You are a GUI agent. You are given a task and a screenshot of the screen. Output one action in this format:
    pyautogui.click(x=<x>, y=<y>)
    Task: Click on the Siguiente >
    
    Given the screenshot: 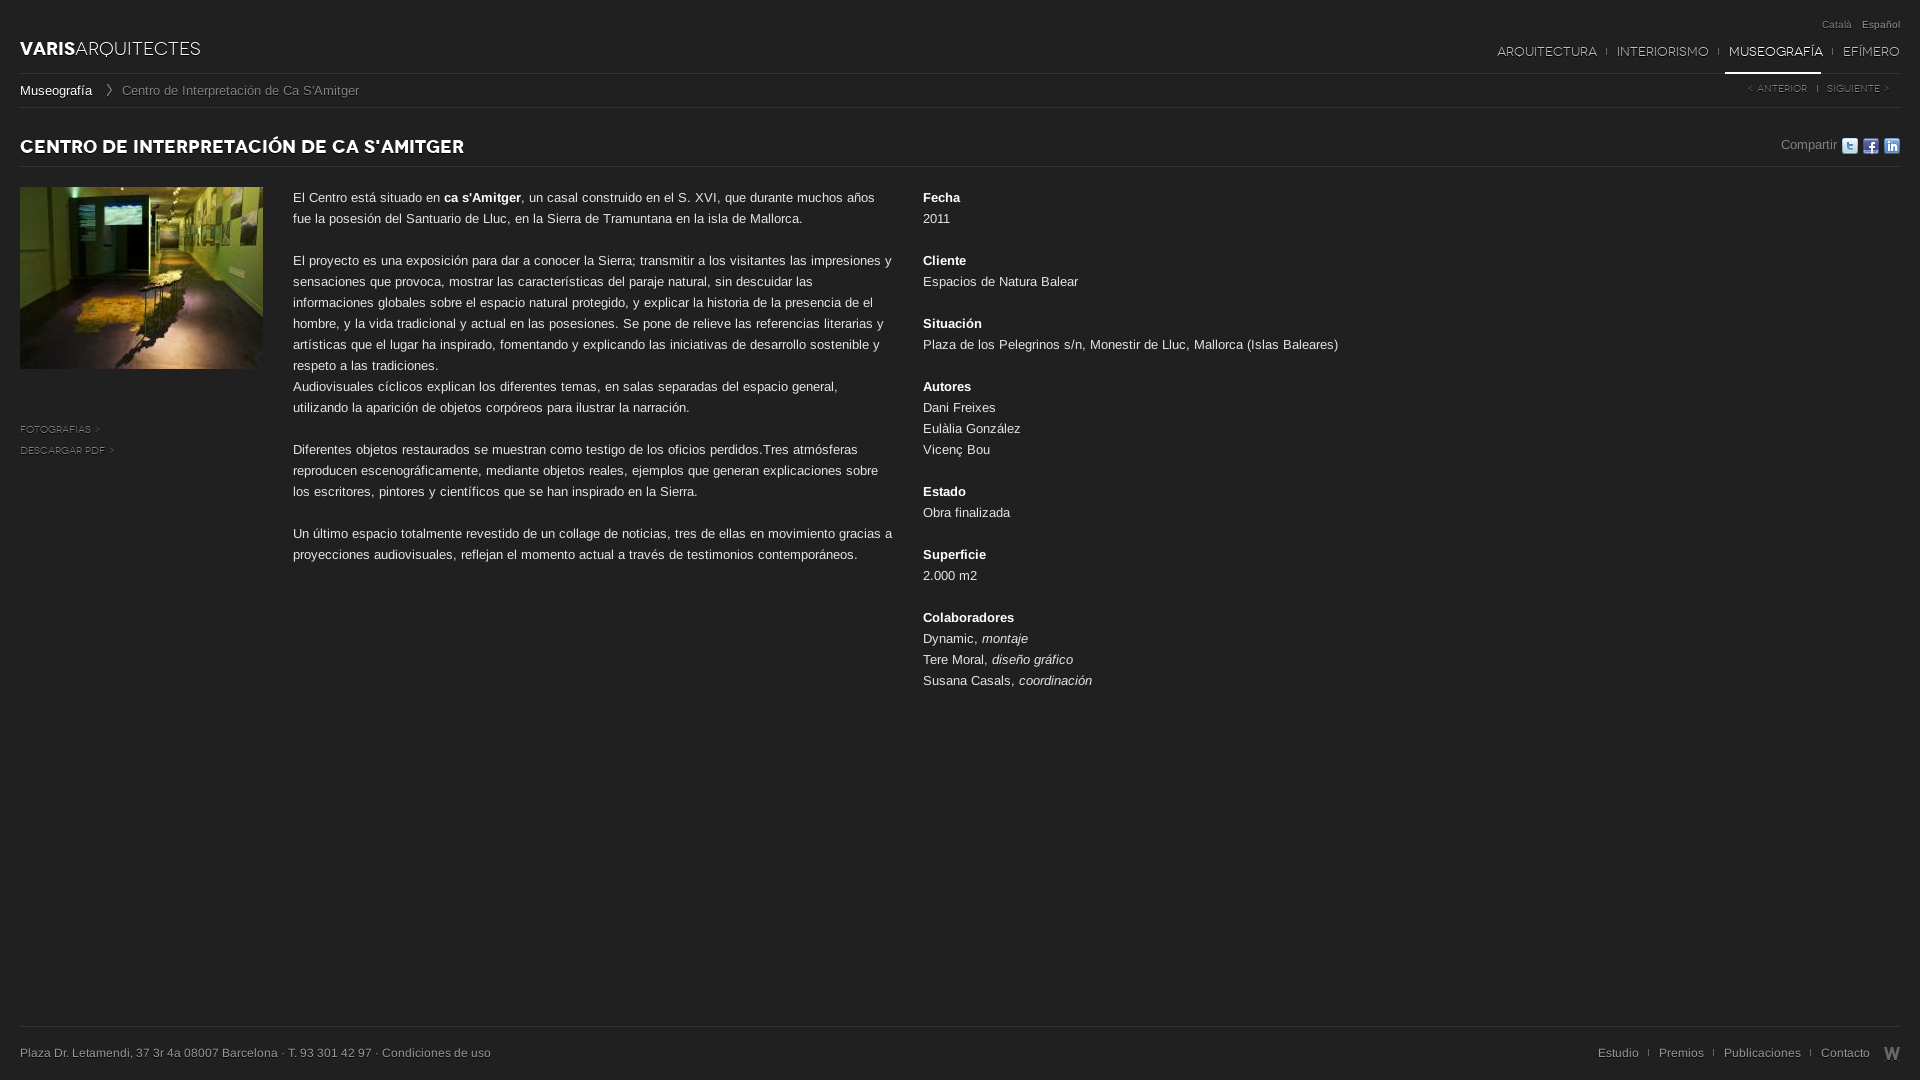 What is the action you would take?
    pyautogui.click(x=1858, y=88)
    